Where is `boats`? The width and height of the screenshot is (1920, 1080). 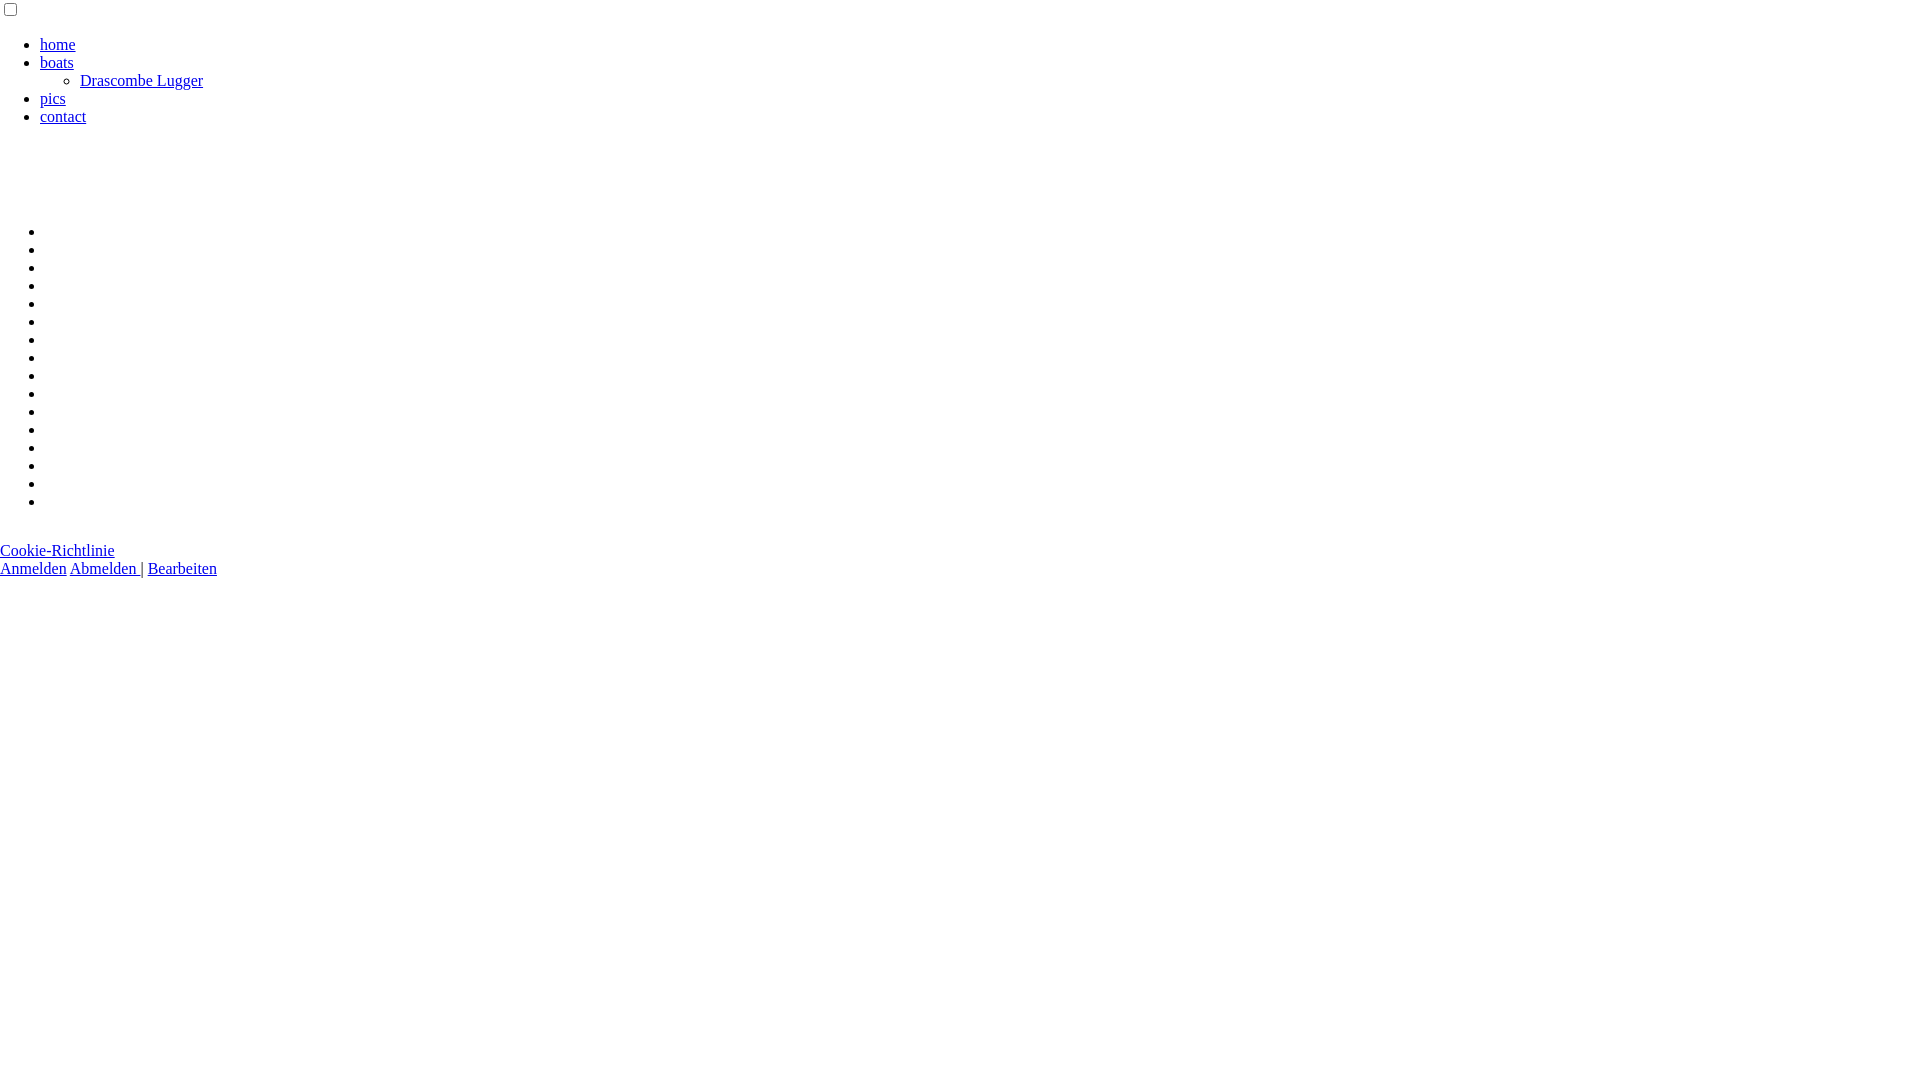
boats is located at coordinates (57, 62).